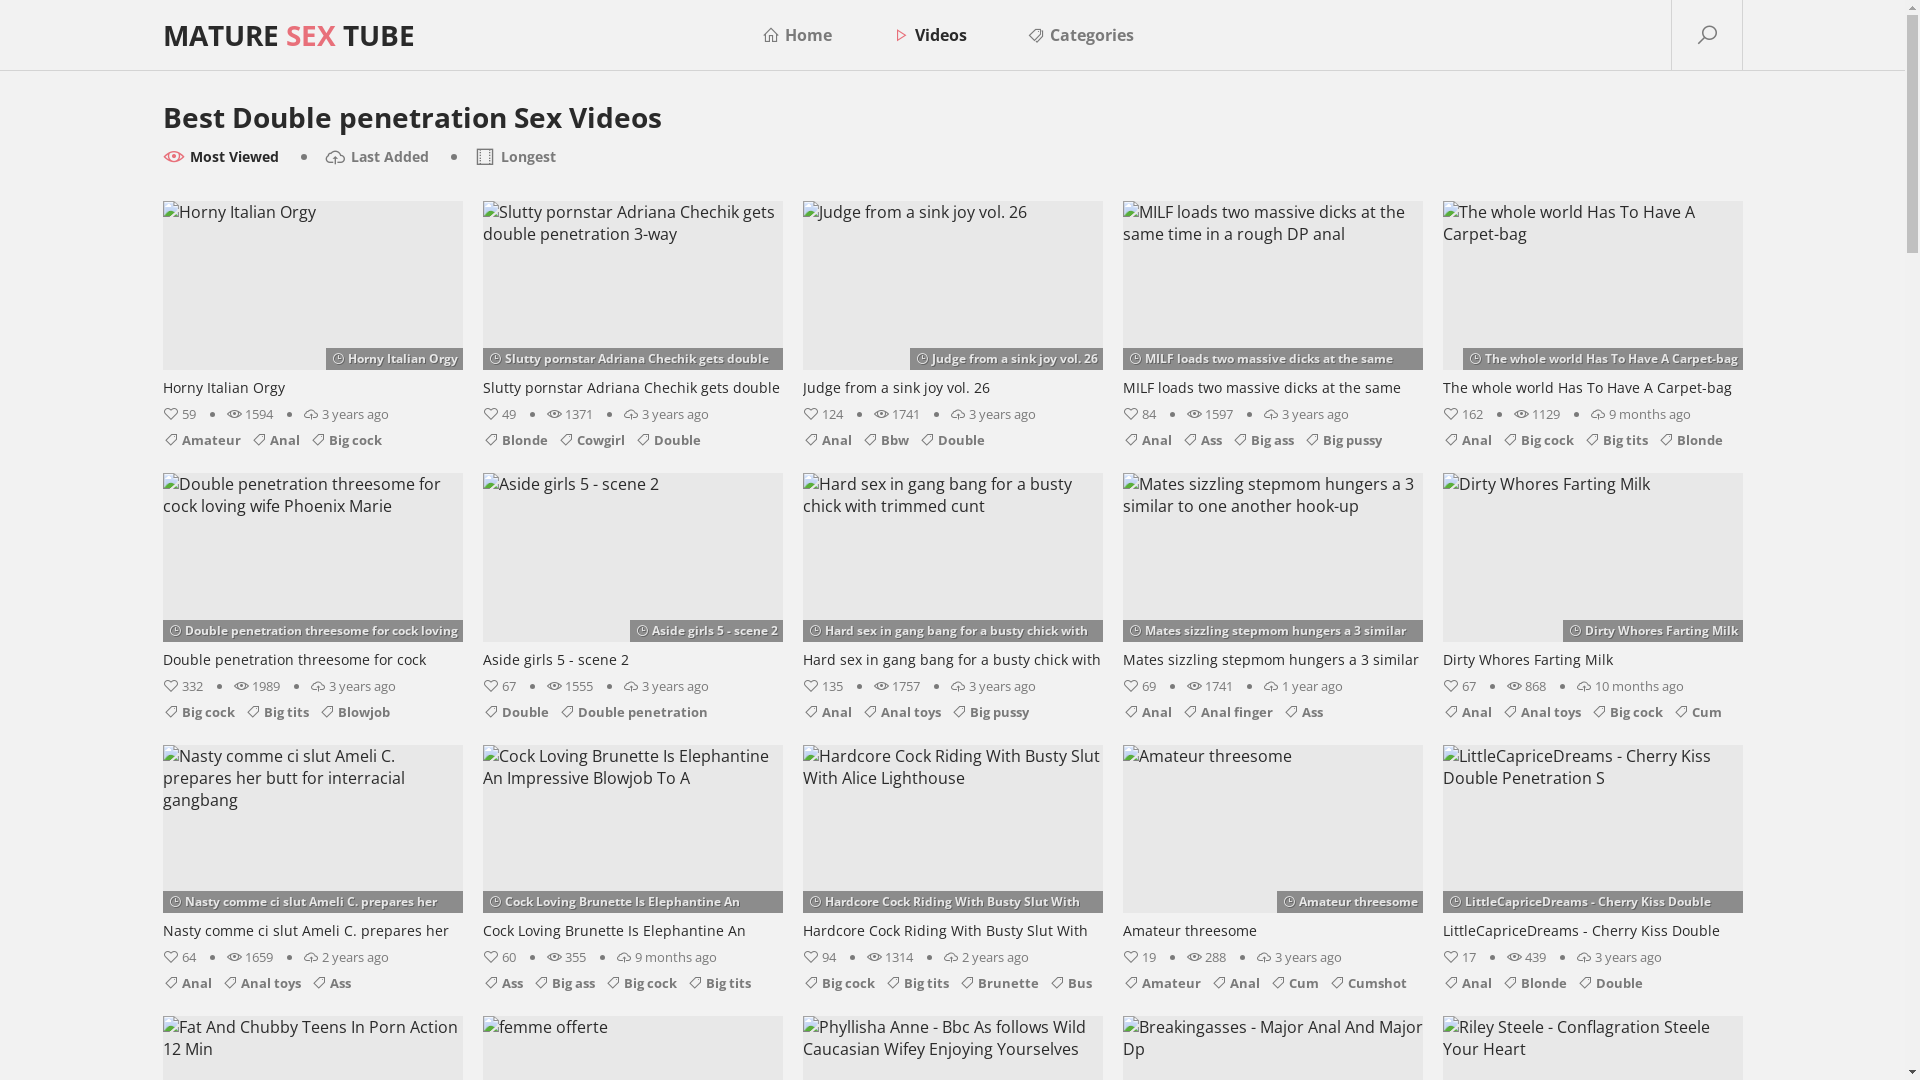  What do you see at coordinates (1302, 711) in the screenshot?
I see `Ass` at bounding box center [1302, 711].